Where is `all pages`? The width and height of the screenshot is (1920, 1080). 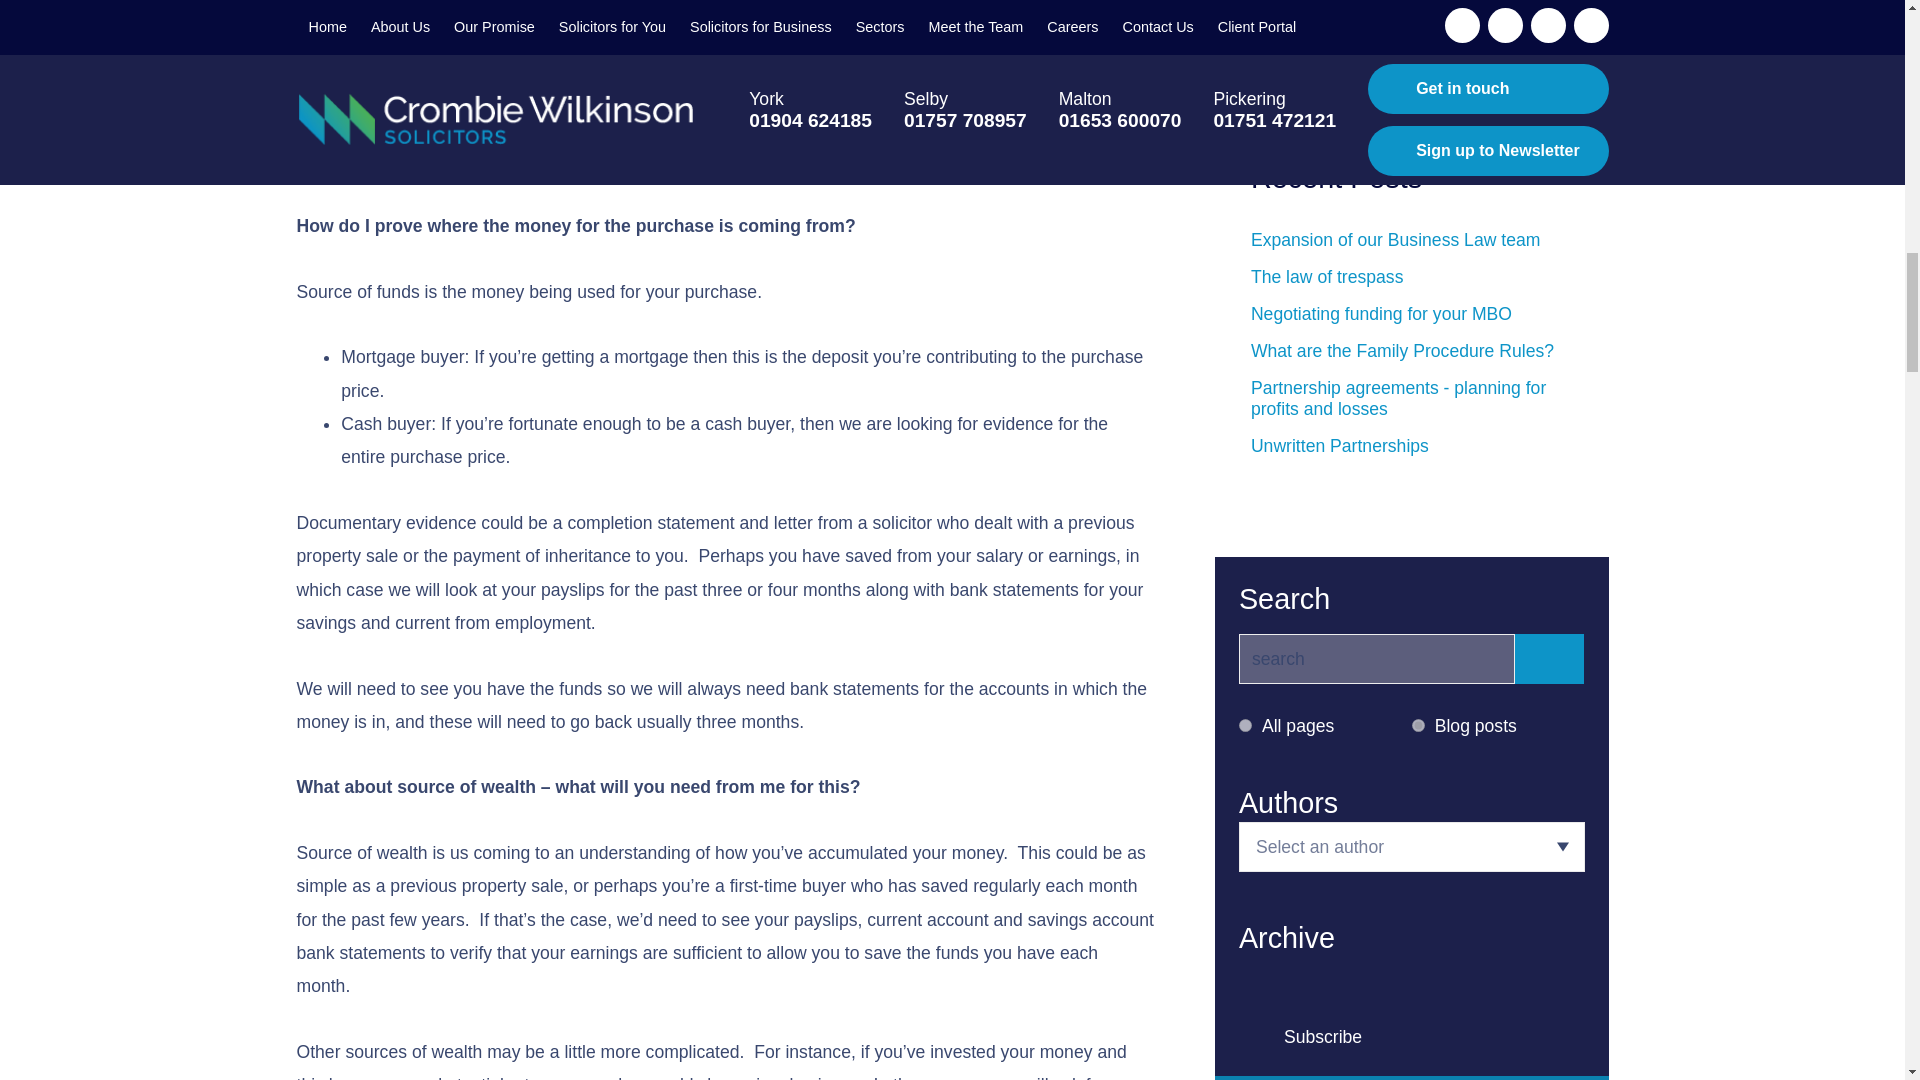 all pages is located at coordinates (1244, 726).